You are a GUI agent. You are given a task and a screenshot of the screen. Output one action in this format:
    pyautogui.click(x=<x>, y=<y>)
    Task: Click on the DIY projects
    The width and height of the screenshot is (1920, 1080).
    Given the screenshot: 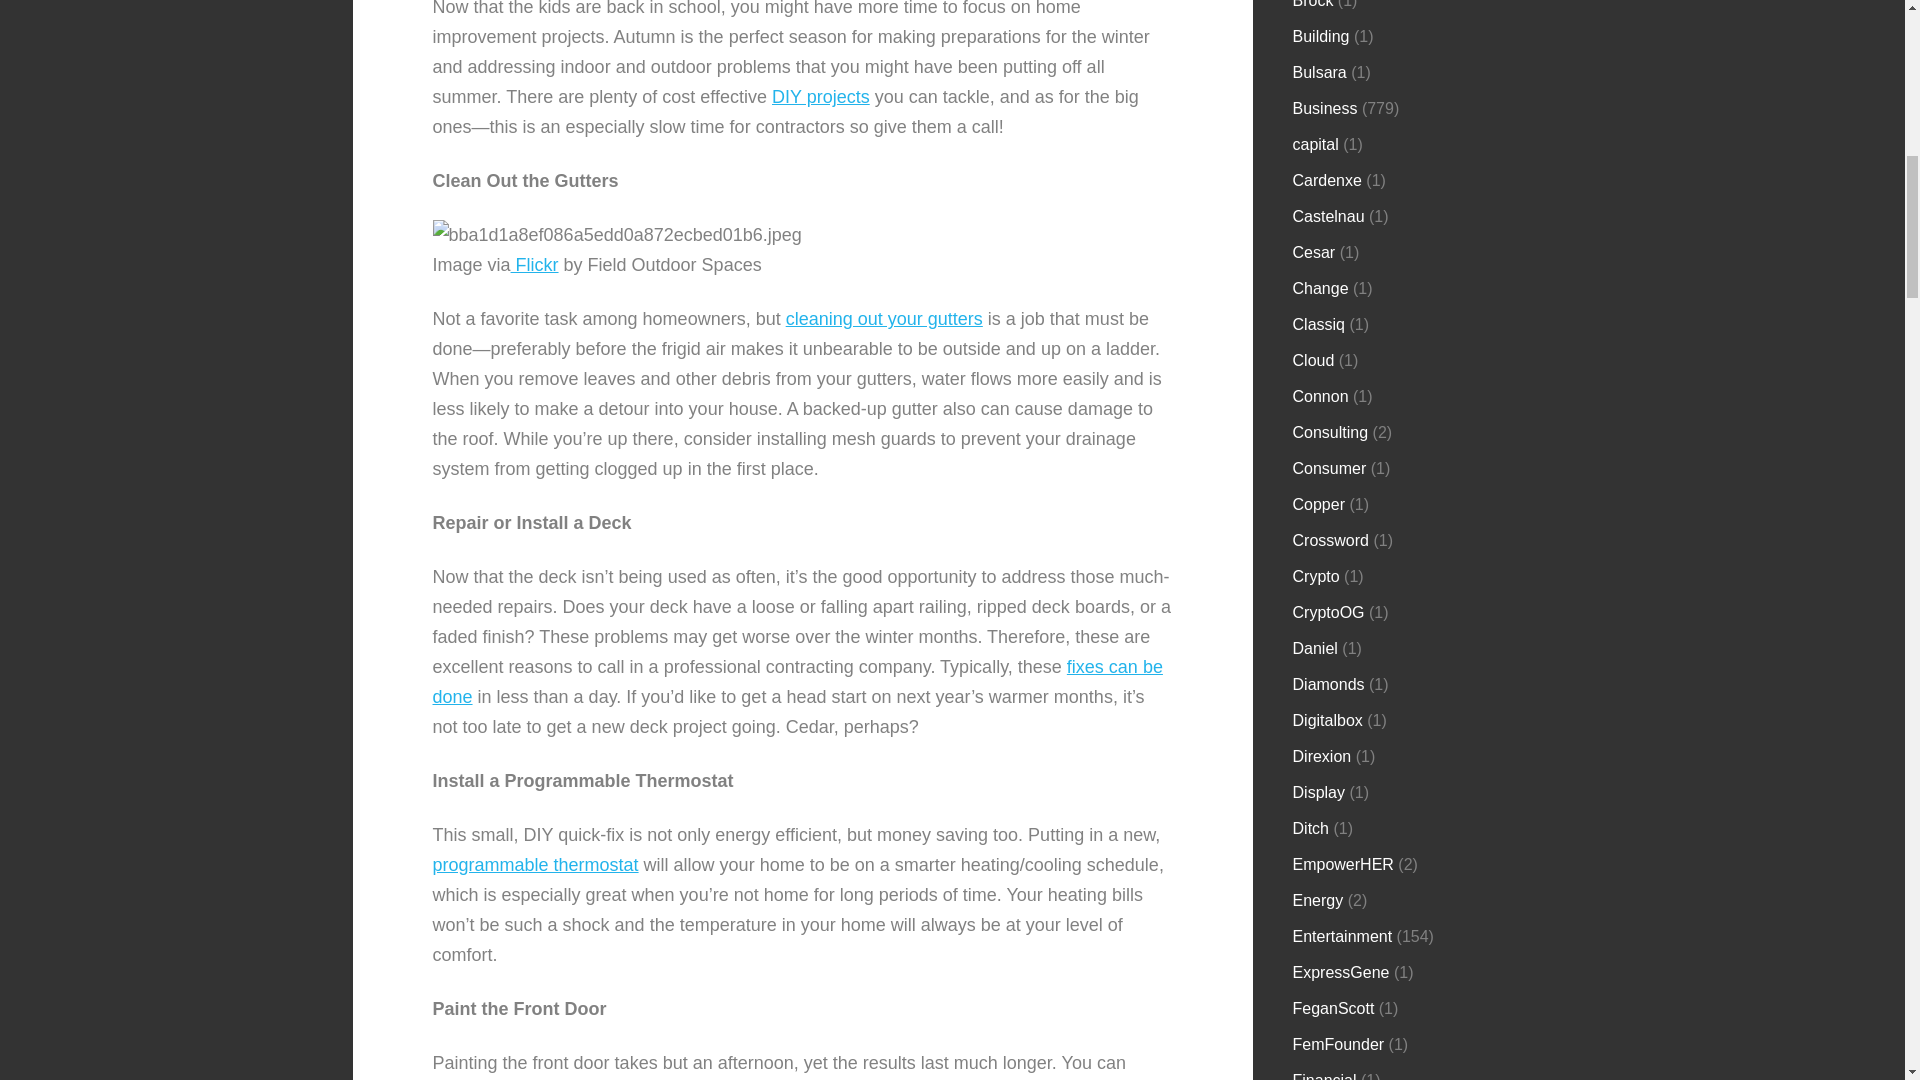 What is the action you would take?
    pyautogui.click(x=820, y=96)
    